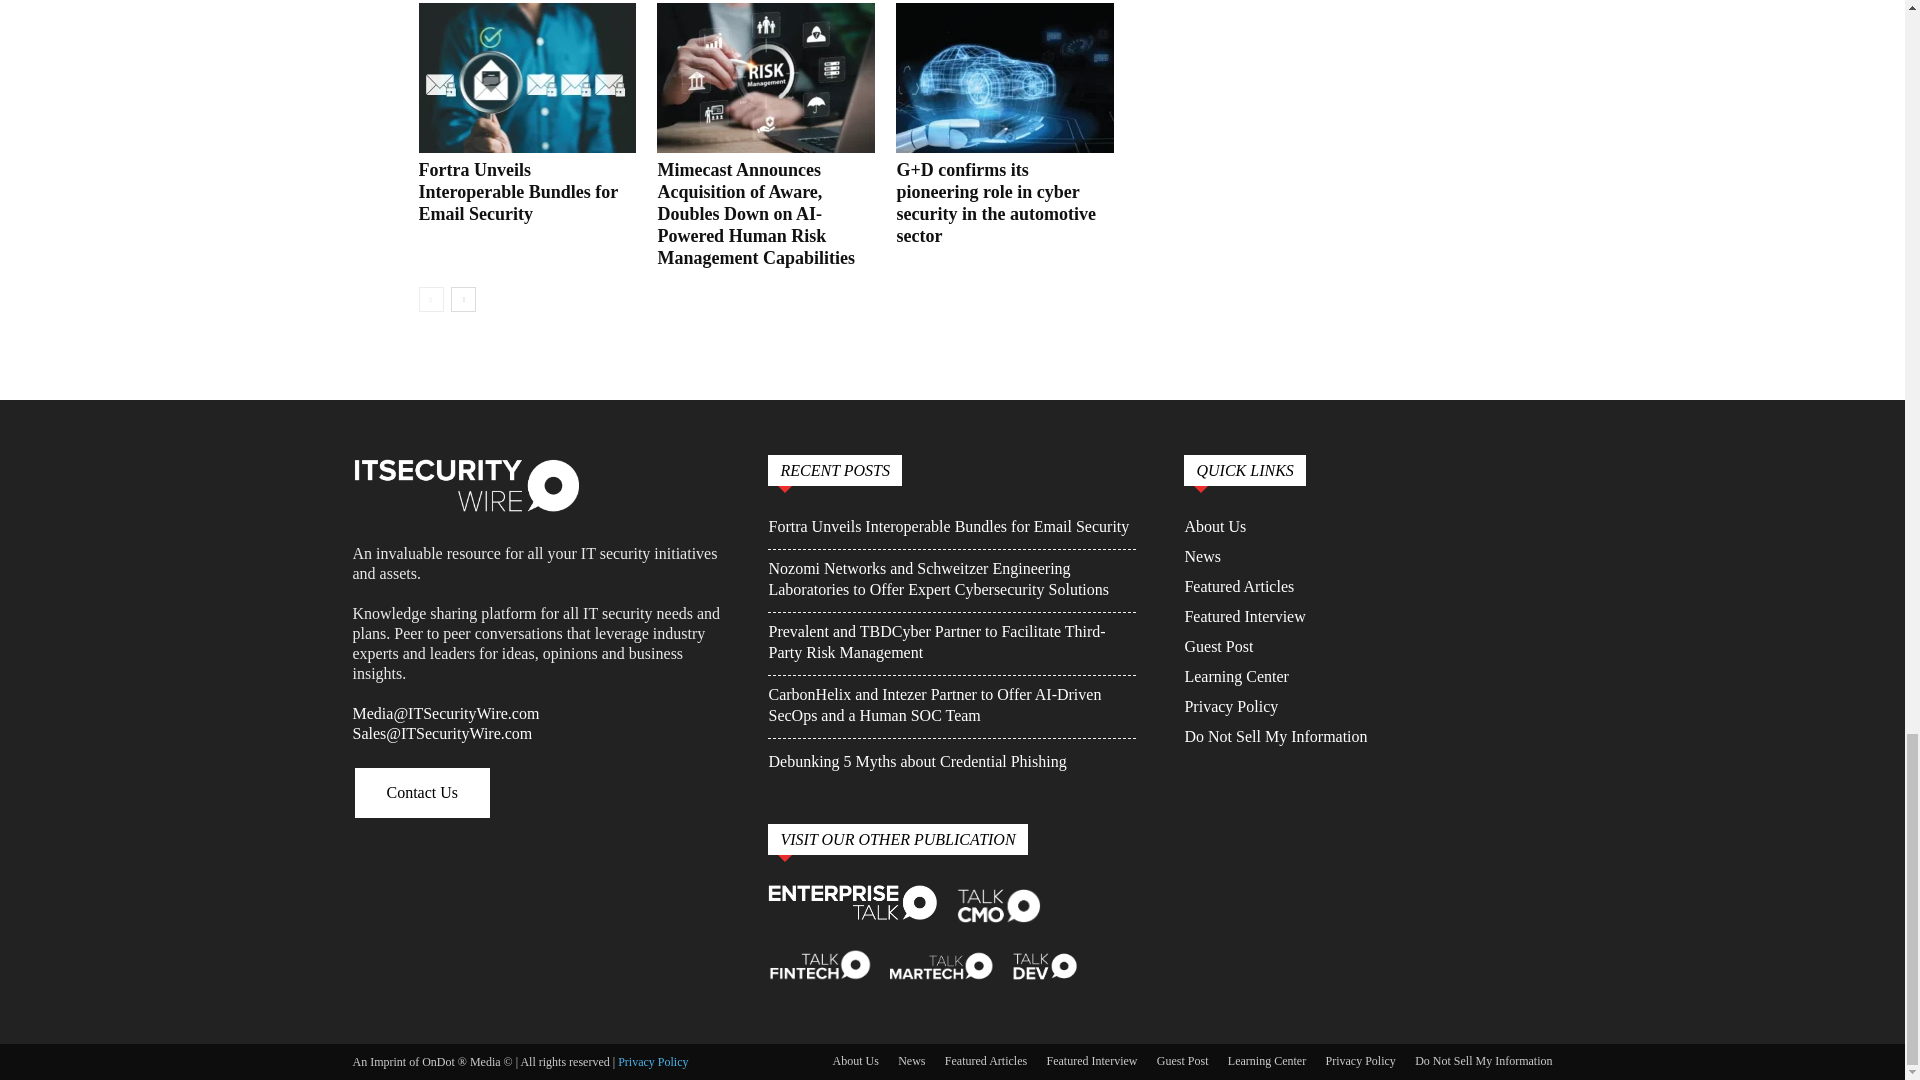 Image resolution: width=1920 pixels, height=1080 pixels. Describe the element at coordinates (517, 191) in the screenshot. I see `Fortra Unveils Interoperable Bundles for Email Security` at that location.